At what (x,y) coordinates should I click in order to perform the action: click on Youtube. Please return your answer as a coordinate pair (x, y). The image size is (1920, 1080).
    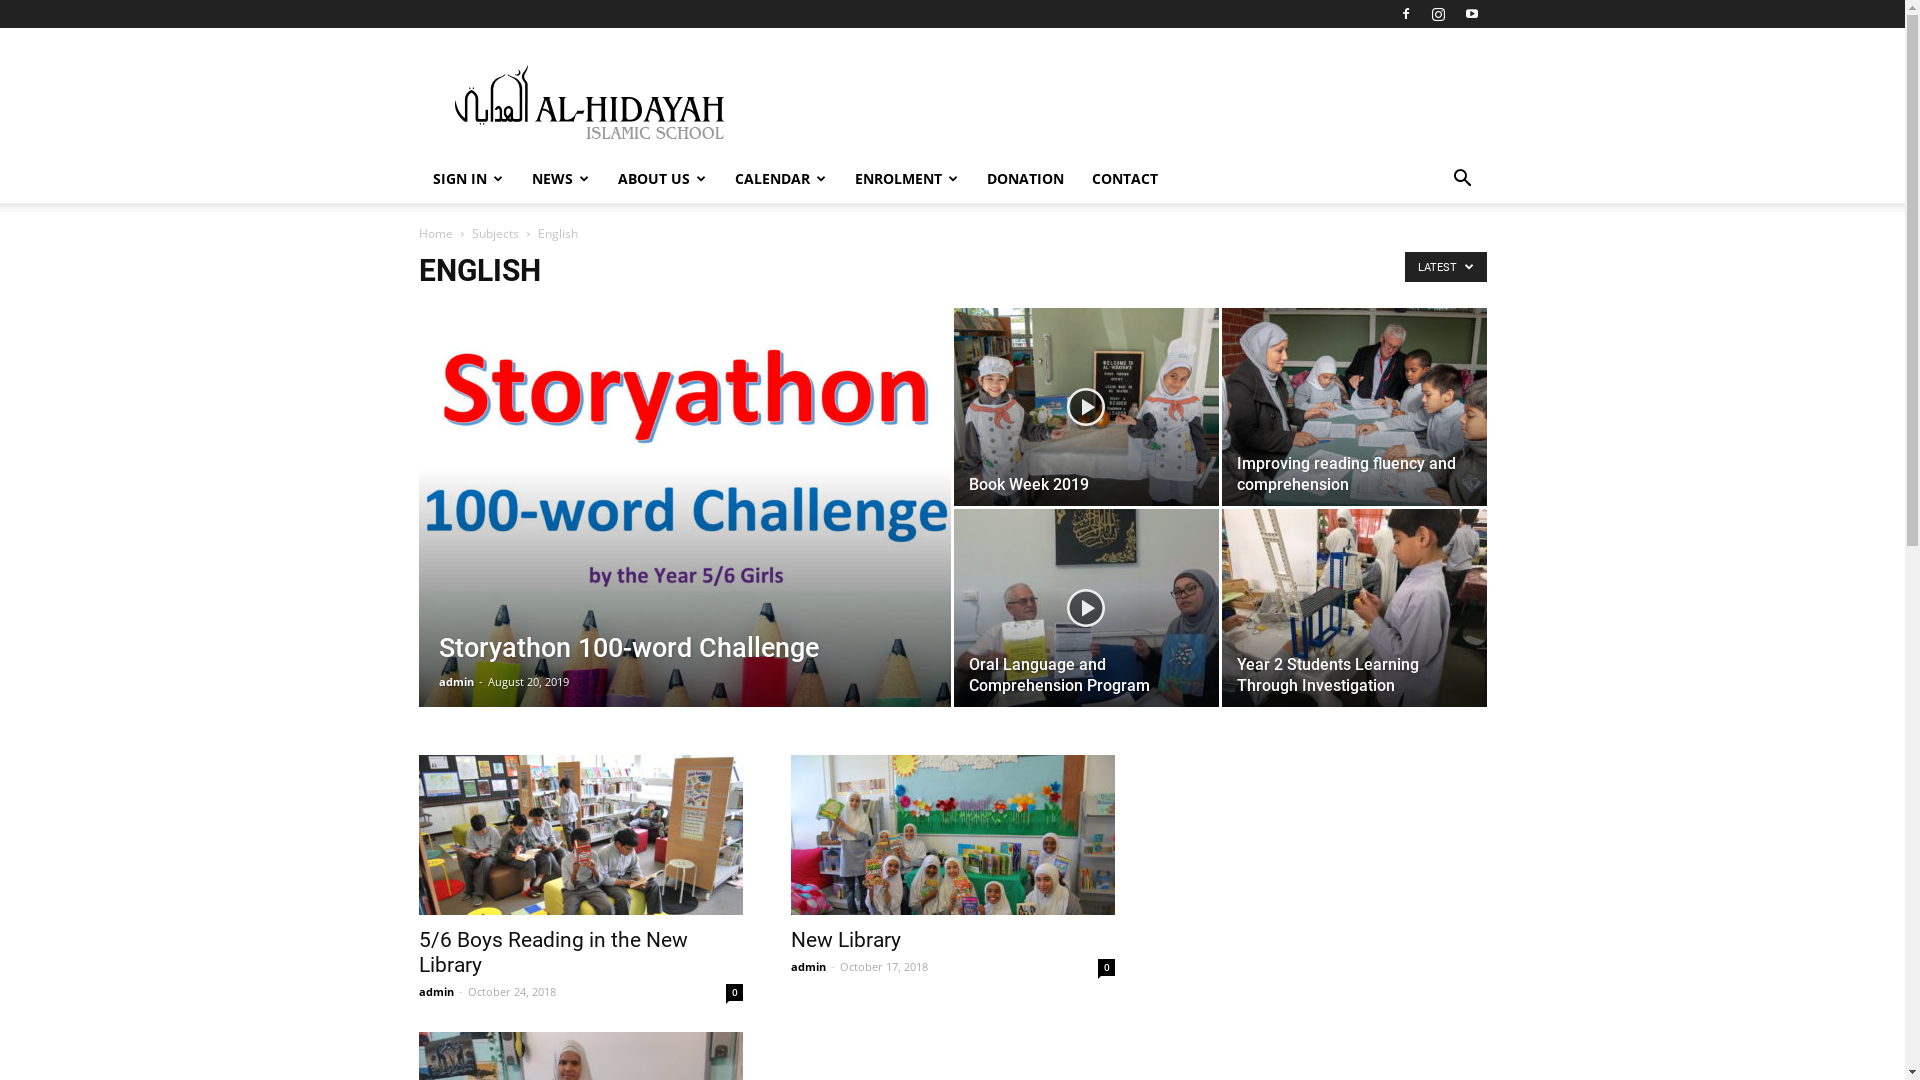
    Looking at the image, I should click on (1471, 14).